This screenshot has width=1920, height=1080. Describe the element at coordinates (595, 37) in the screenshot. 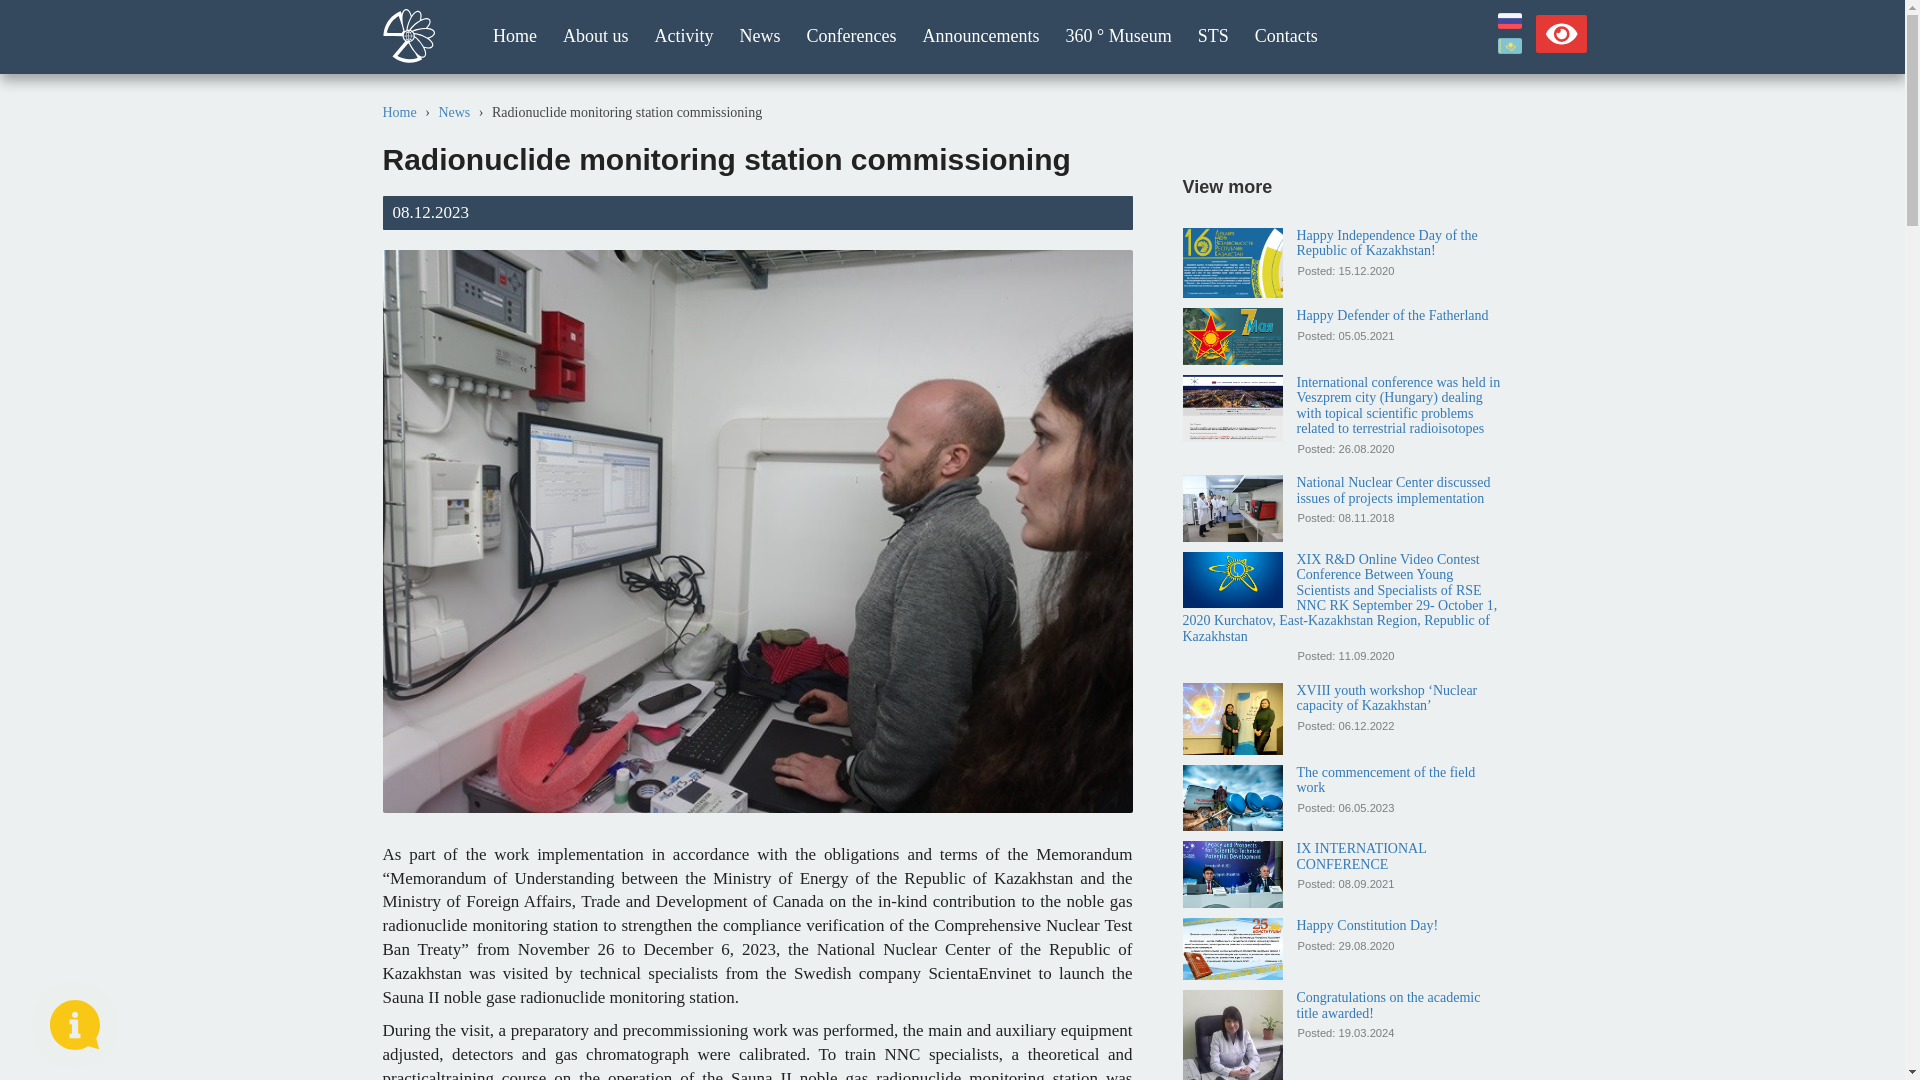

I see `About us` at that location.